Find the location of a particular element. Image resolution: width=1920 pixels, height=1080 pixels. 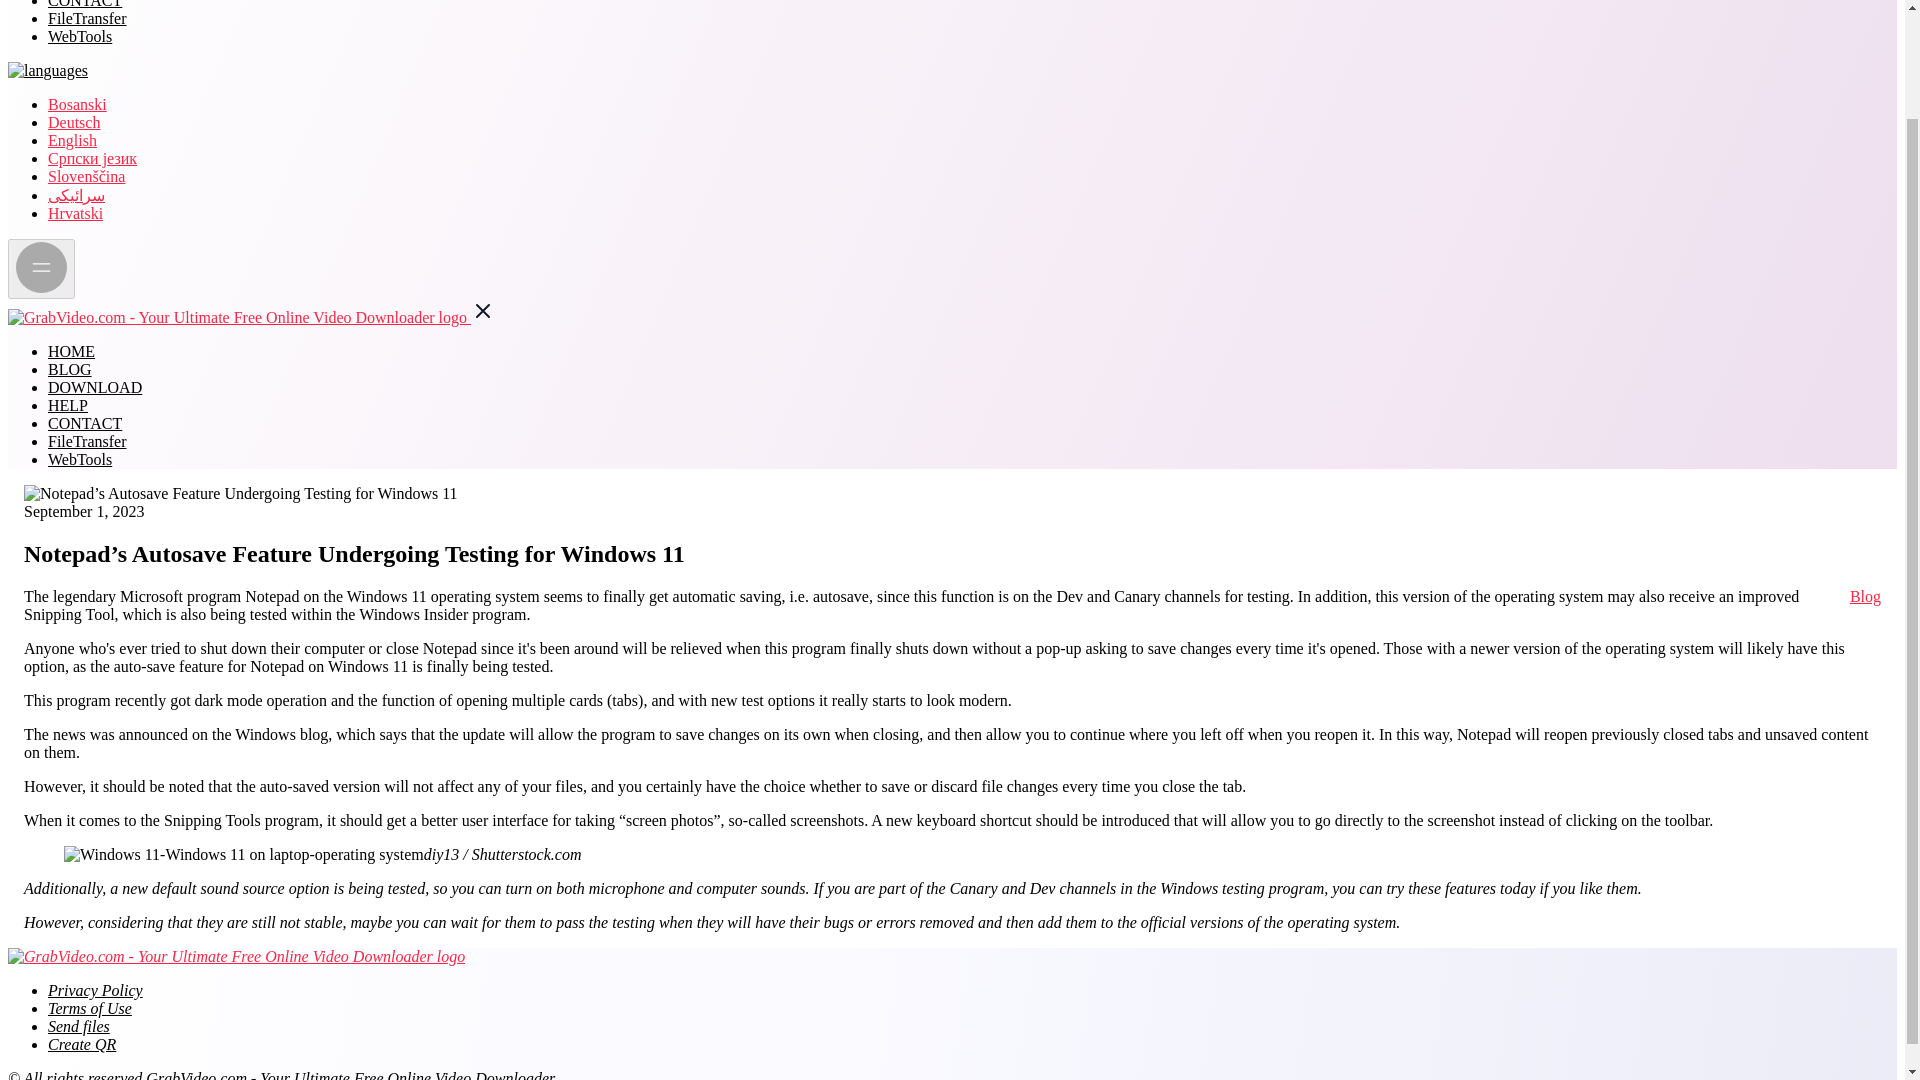

Hrvatski is located at coordinates (76, 214).